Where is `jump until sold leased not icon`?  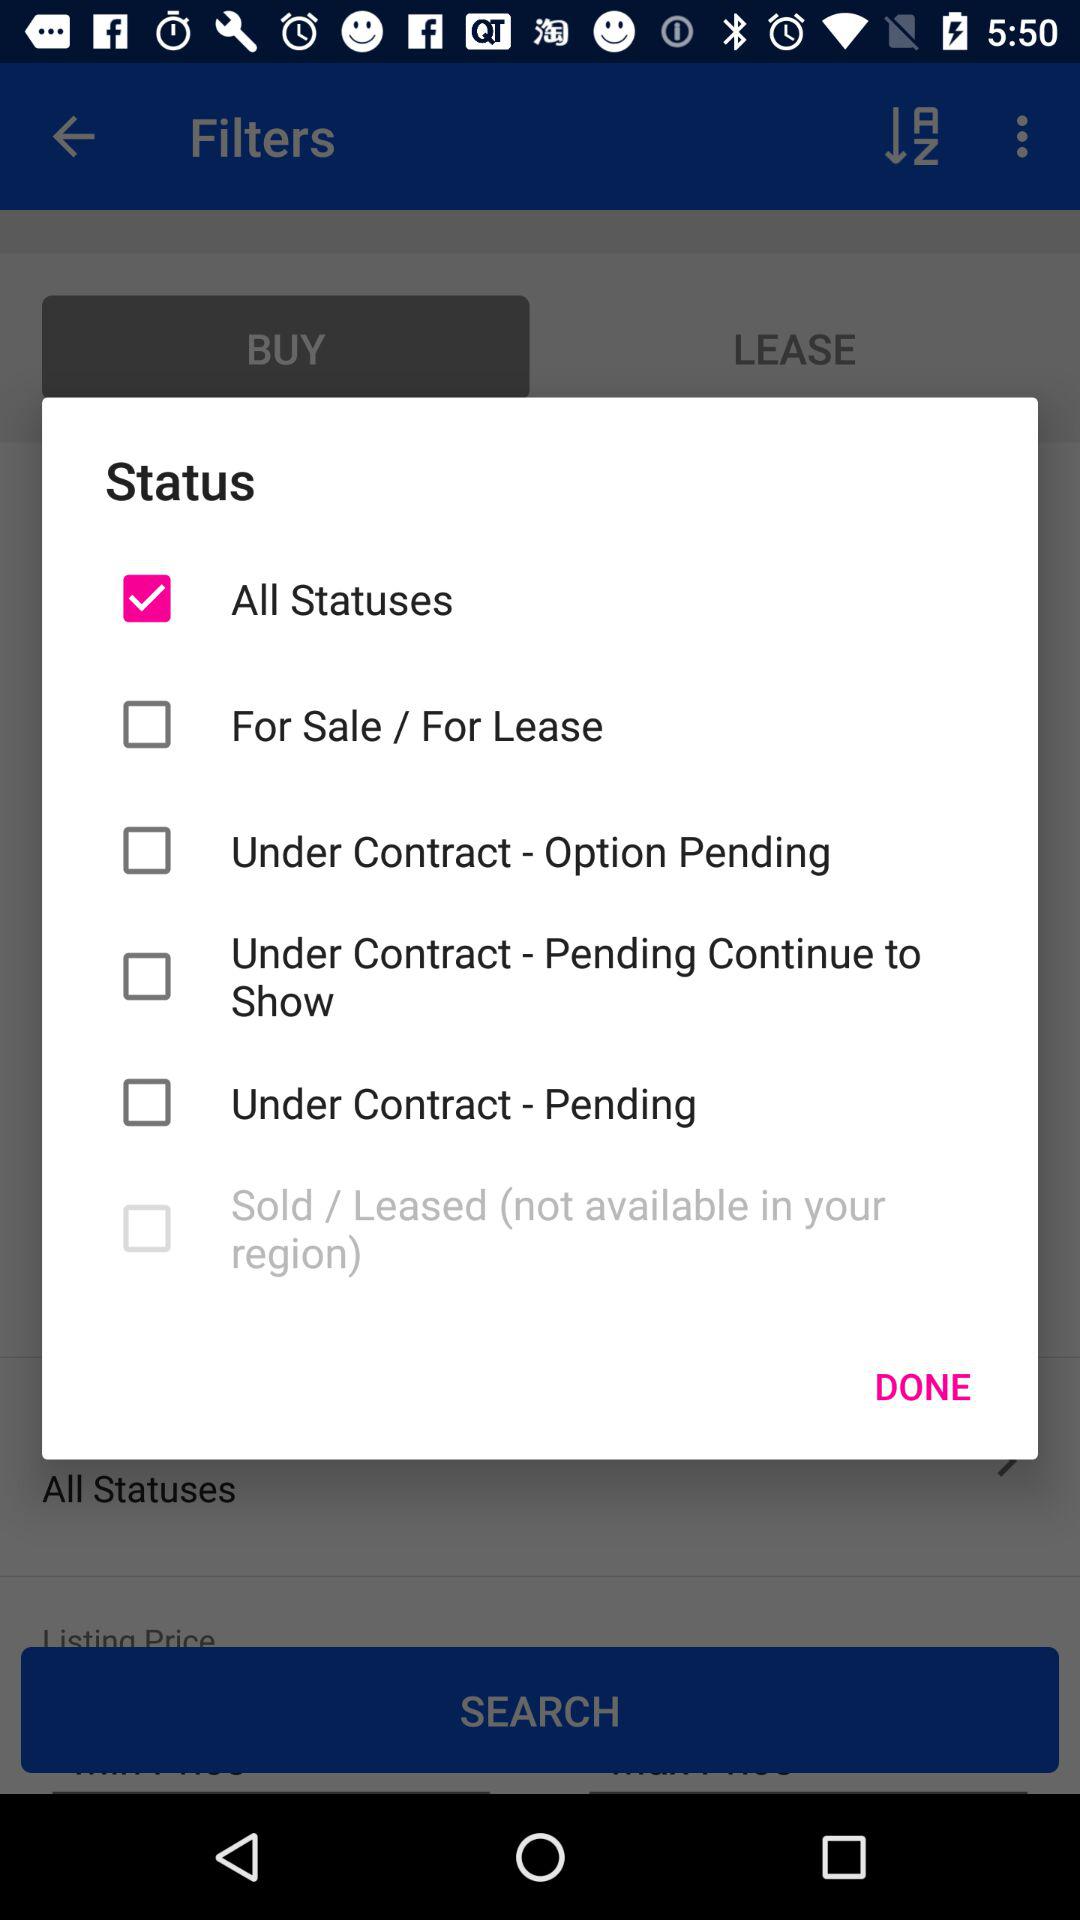
jump until sold leased not icon is located at coordinates (602, 1228).